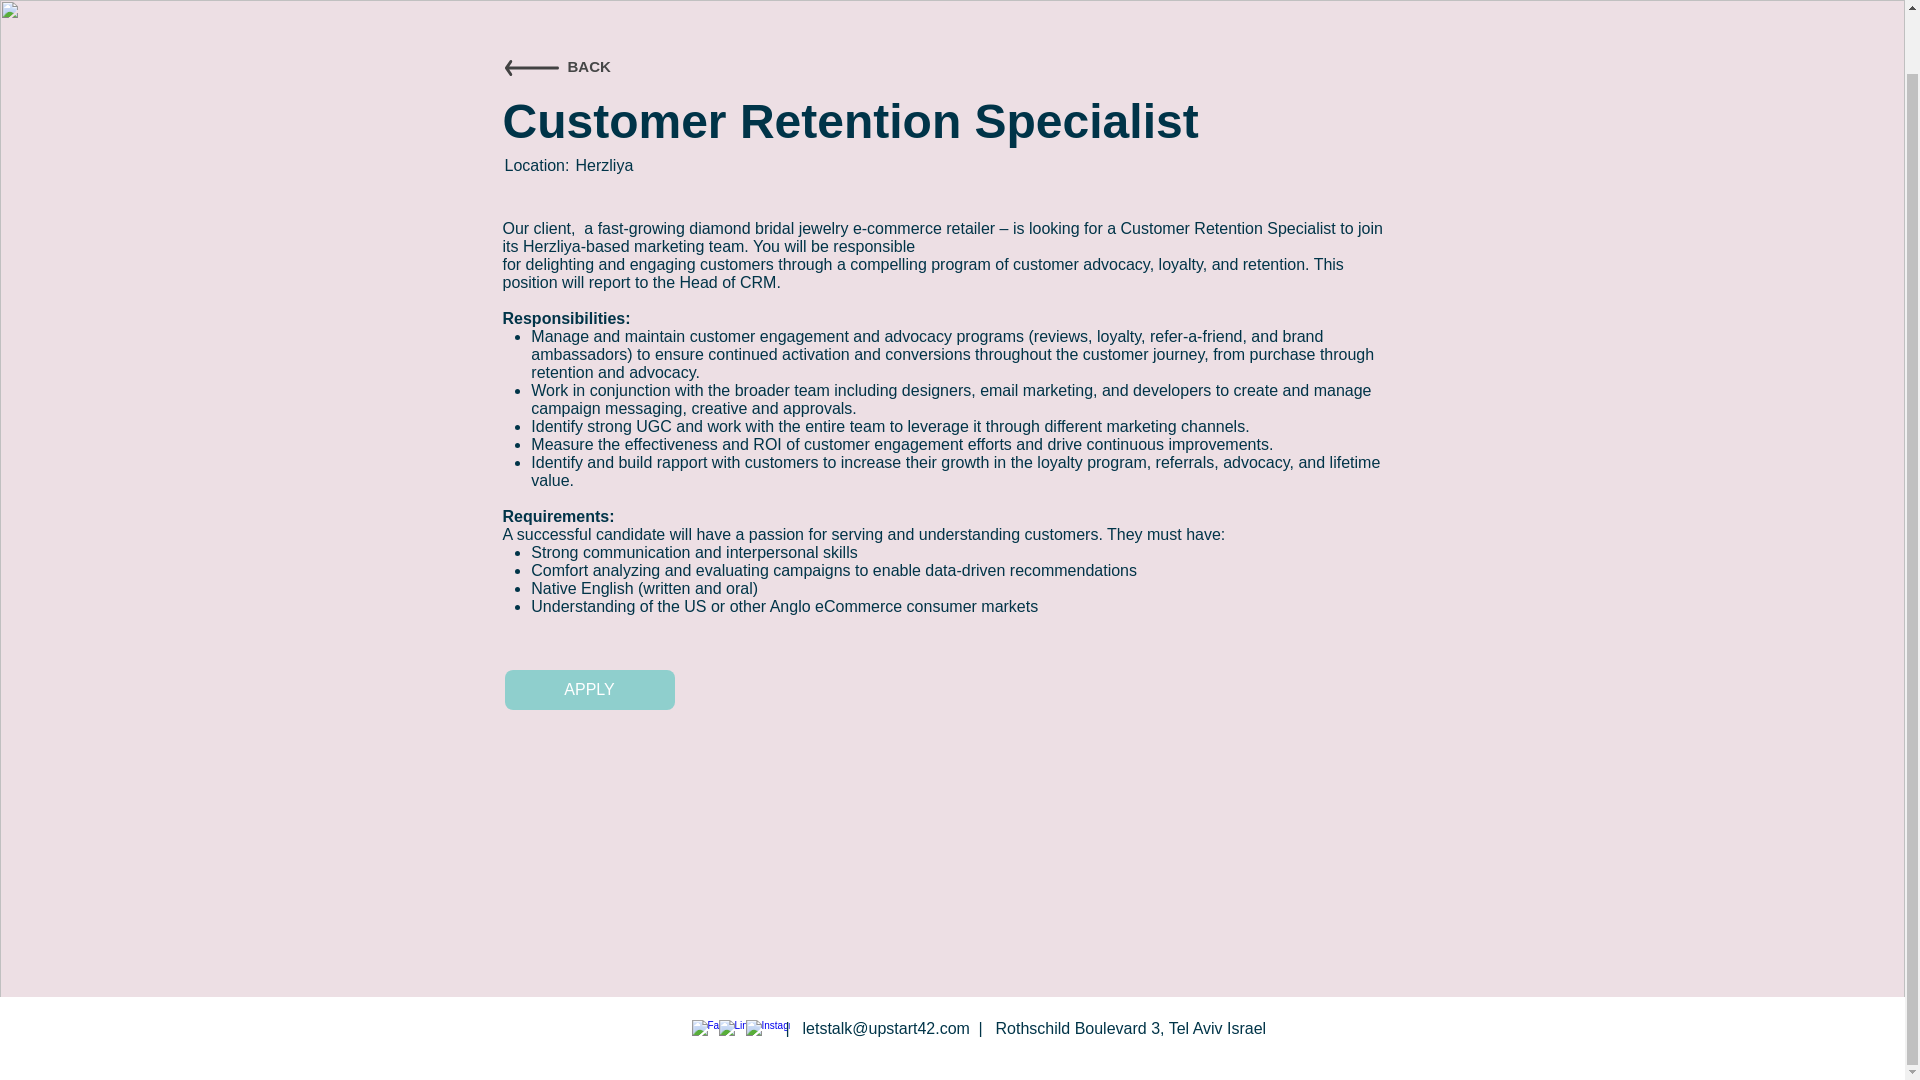 The height and width of the screenshot is (1080, 1920). What do you see at coordinates (589, 66) in the screenshot?
I see `BACK` at bounding box center [589, 66].